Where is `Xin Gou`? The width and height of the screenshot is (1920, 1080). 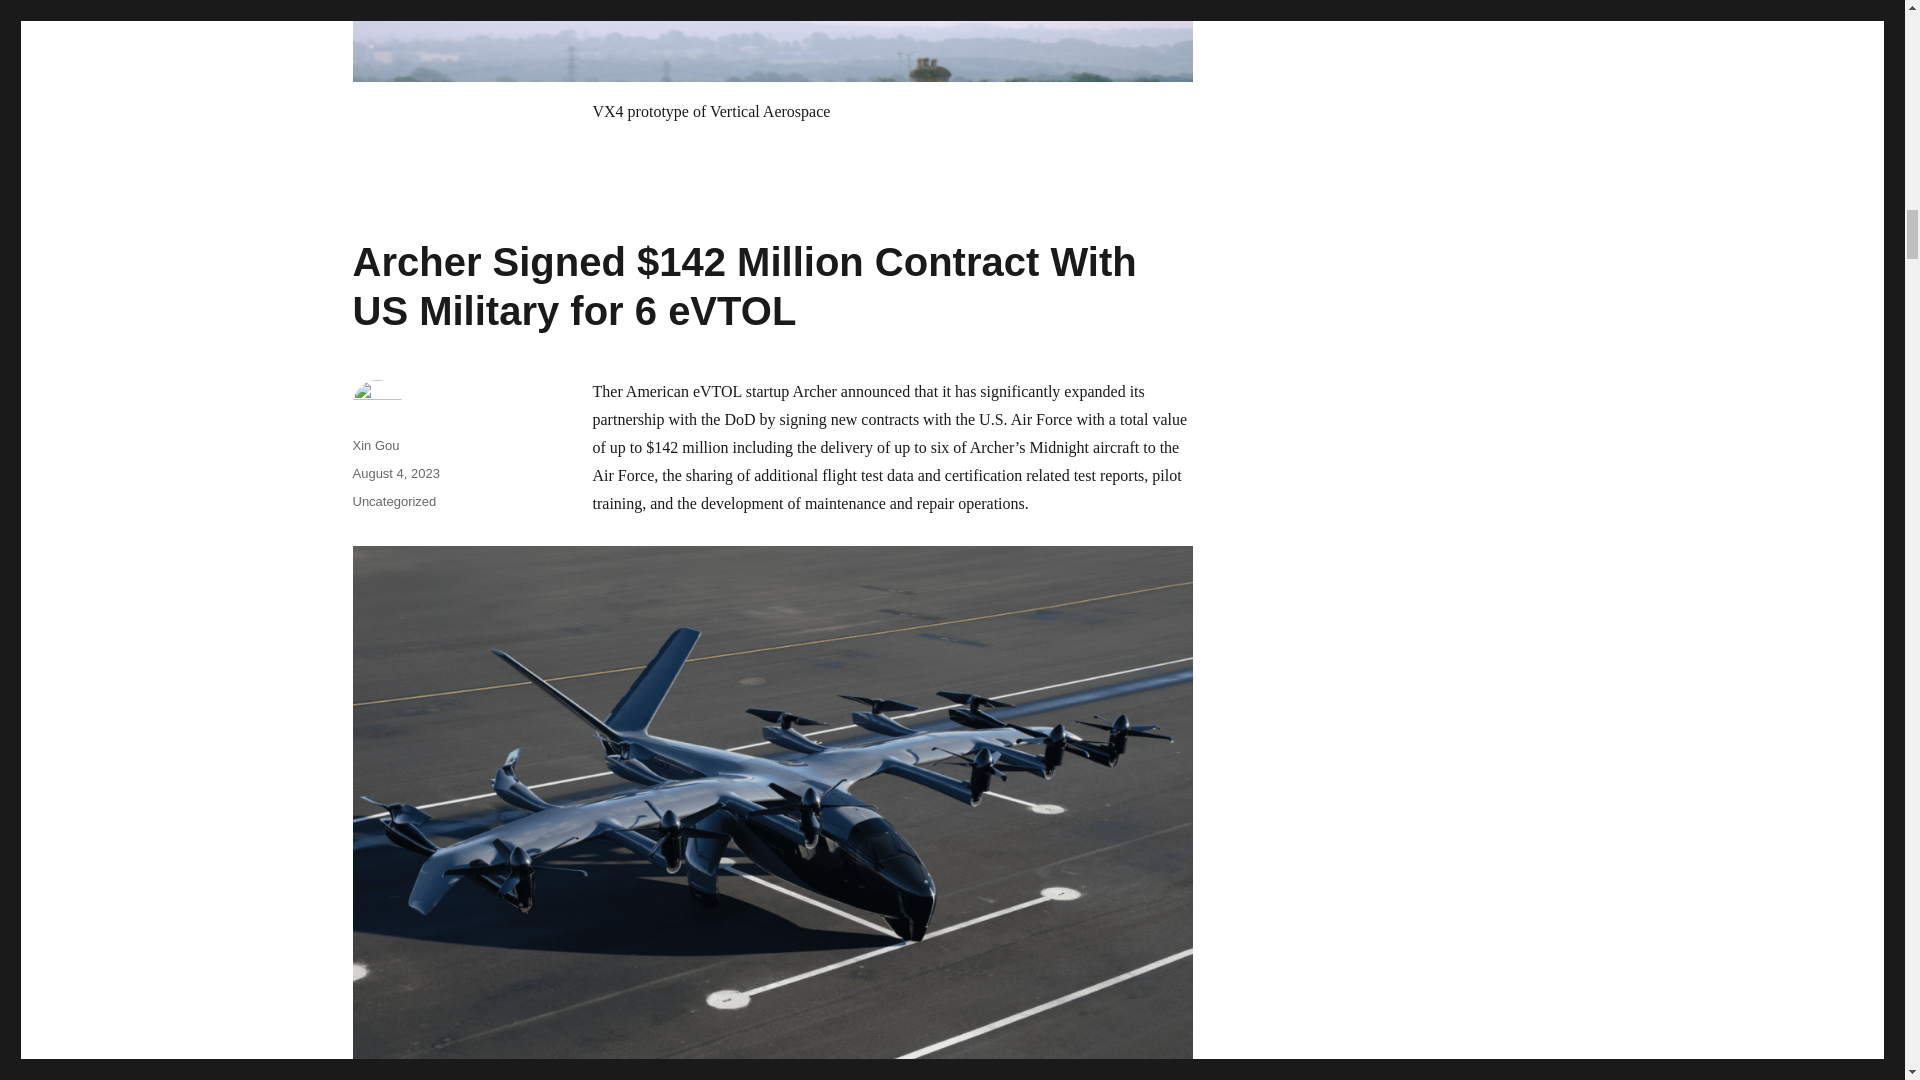
Xin Gou is located at coordinates (375, 445).